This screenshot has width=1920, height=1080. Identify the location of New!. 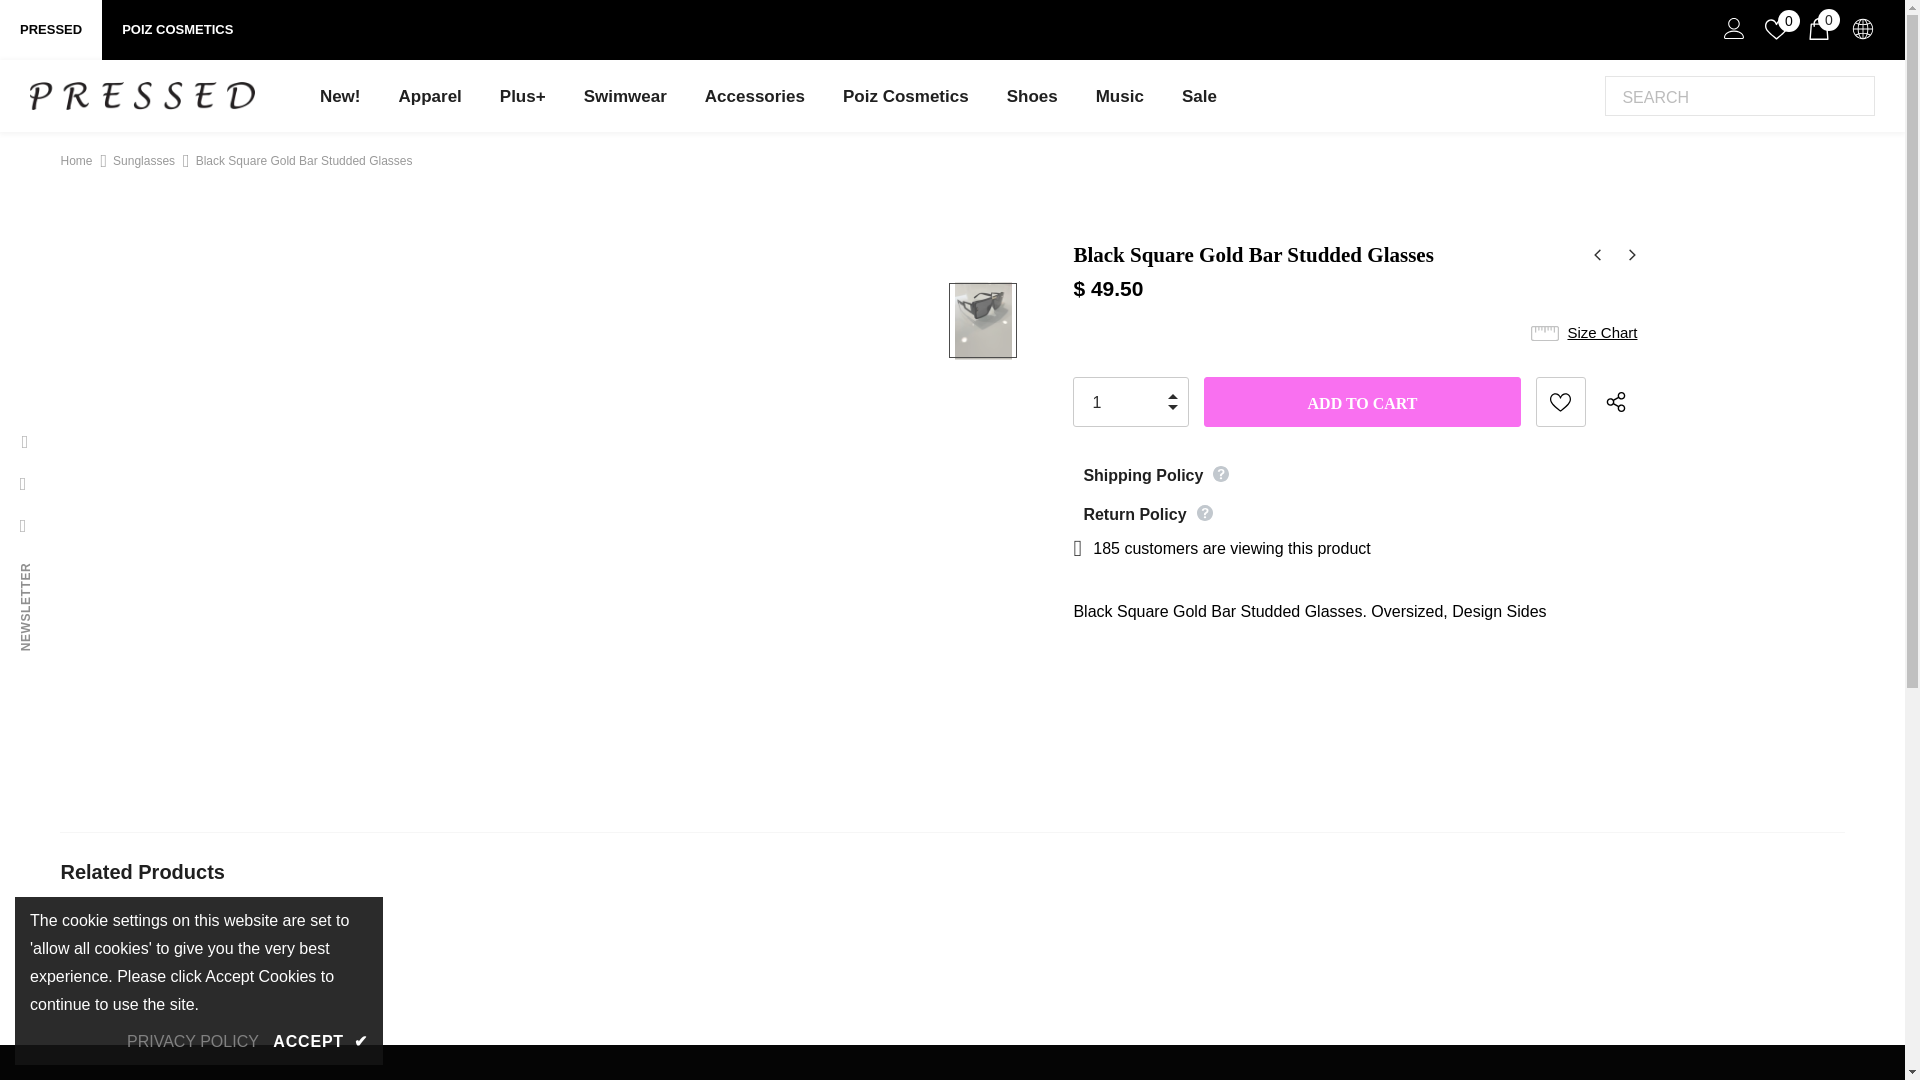
(340, 95).